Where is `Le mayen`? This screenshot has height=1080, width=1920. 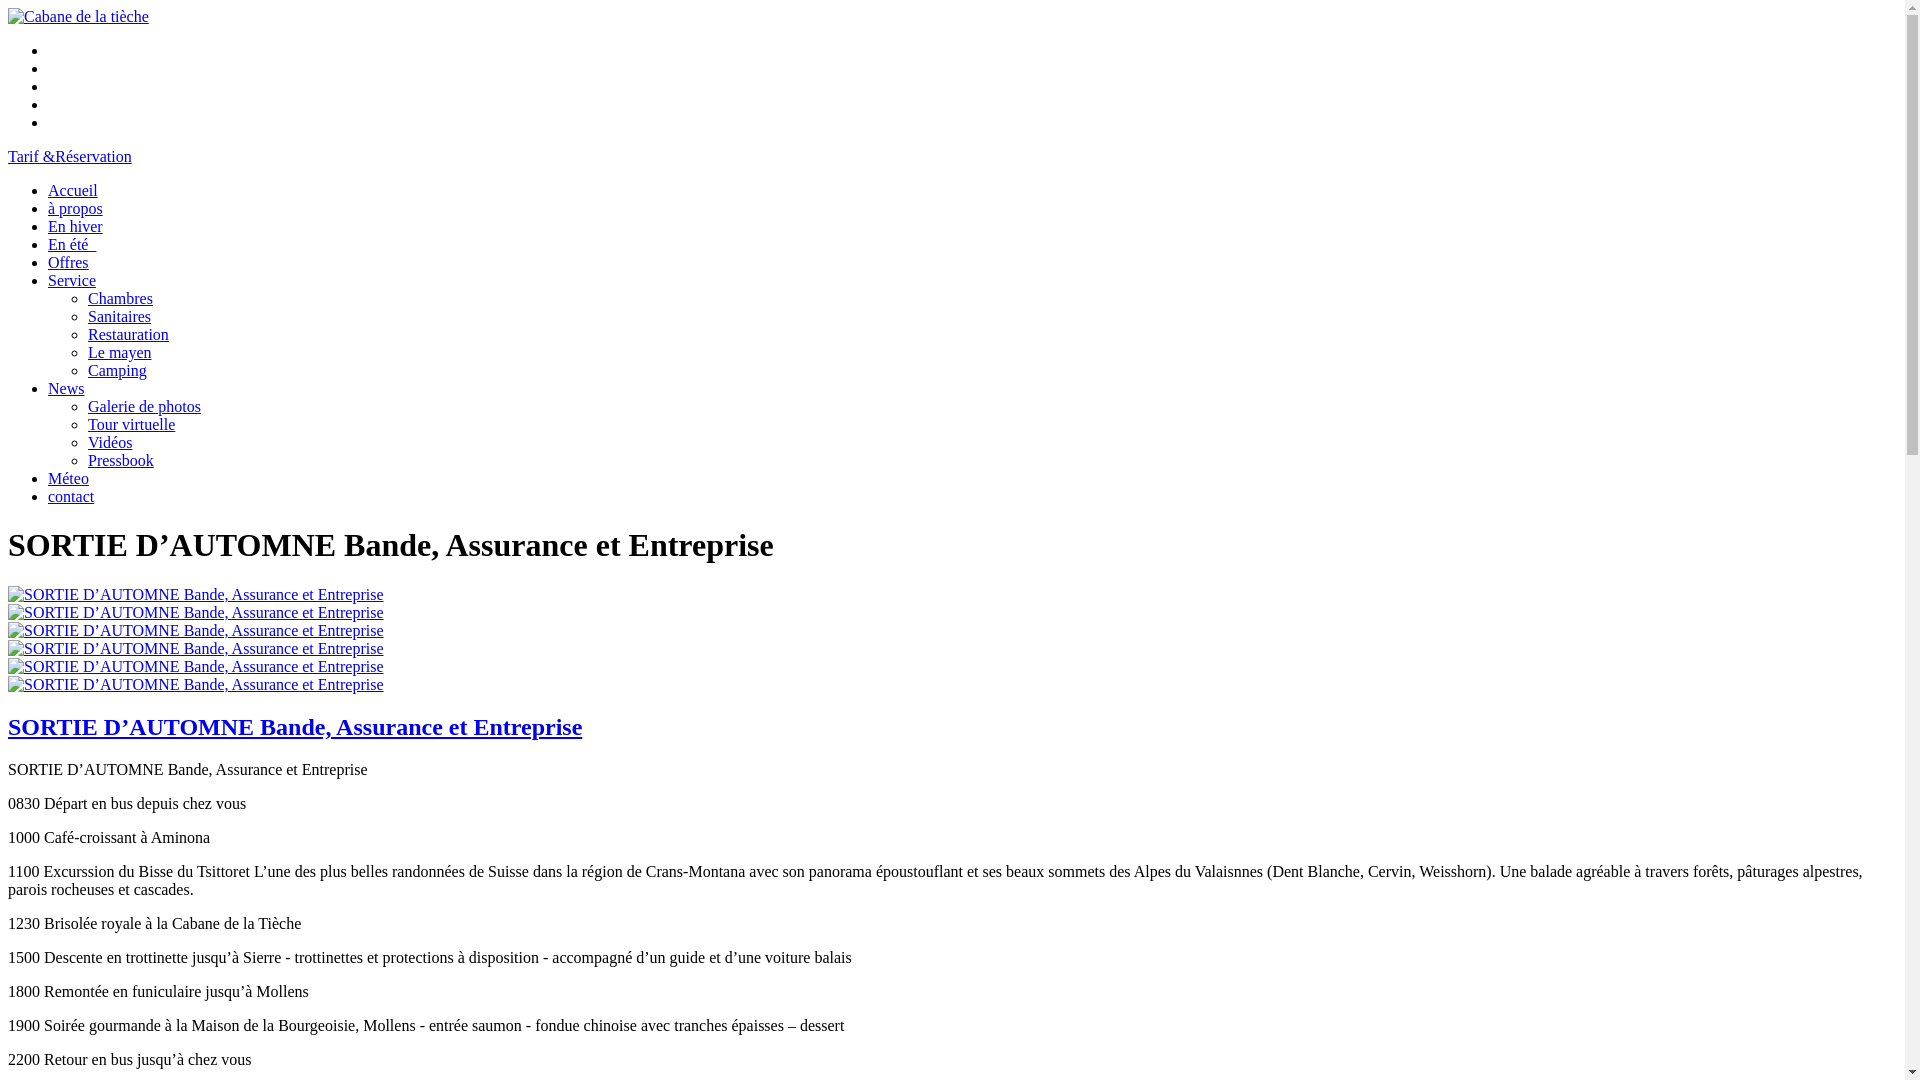 Le mayen is located at coordinates (120, 352).